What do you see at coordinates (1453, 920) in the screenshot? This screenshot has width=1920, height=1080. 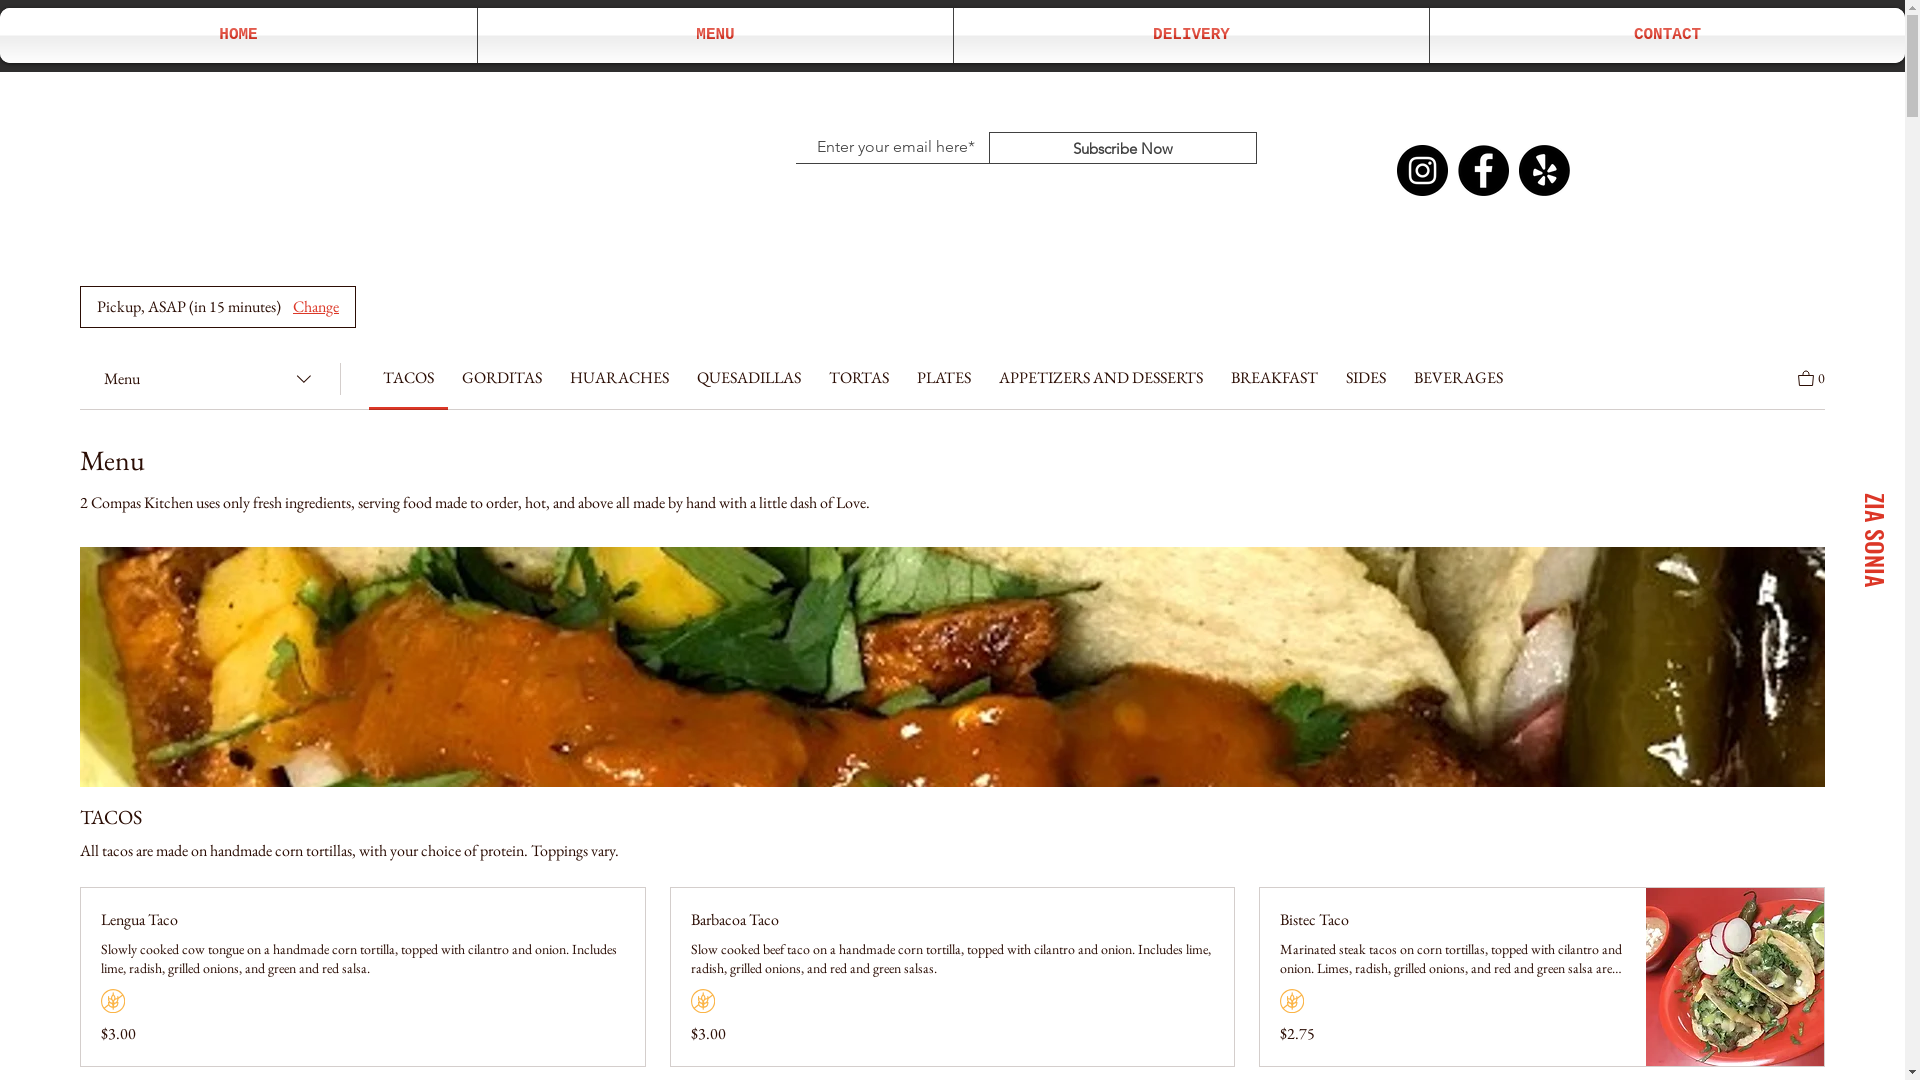 I see `Bistec Taco` at bounding box center [1453, 920].